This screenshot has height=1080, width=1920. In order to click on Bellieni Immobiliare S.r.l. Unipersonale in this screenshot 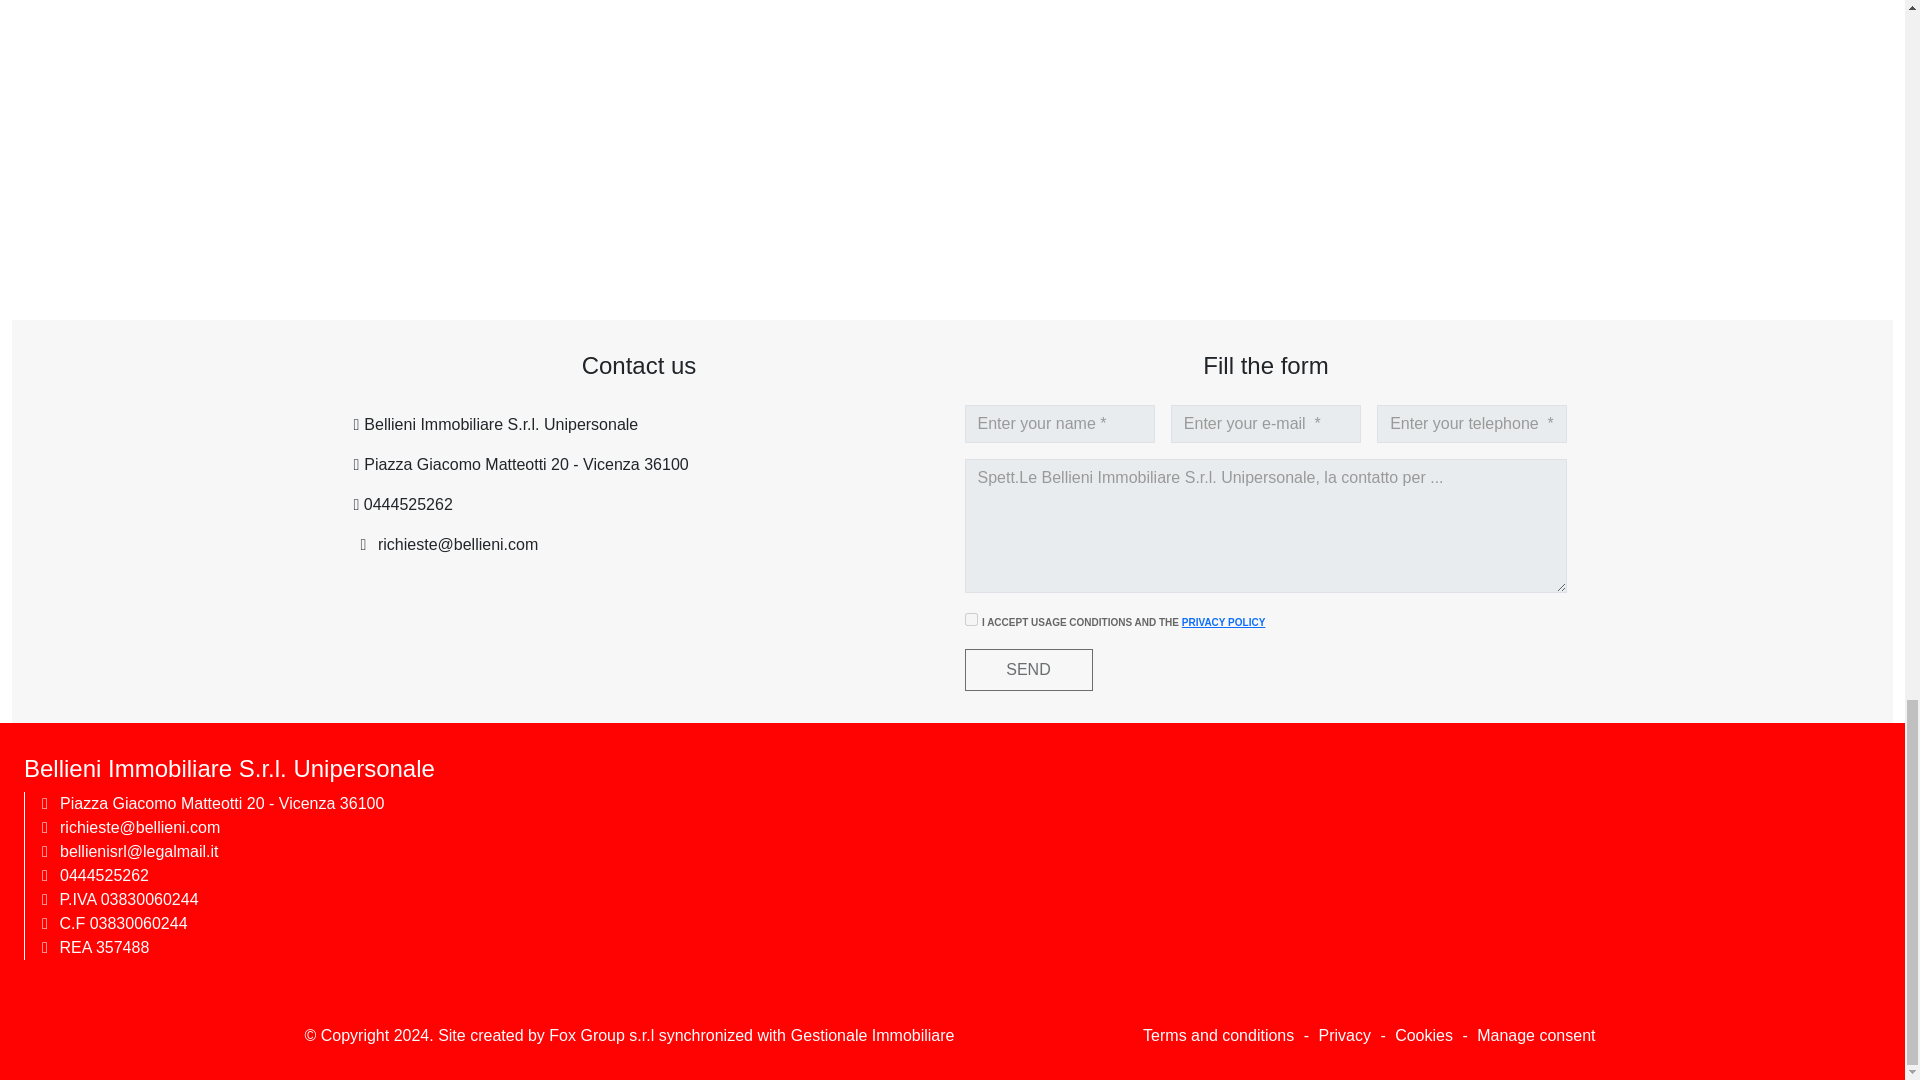, I will do `click(498, 424)`.